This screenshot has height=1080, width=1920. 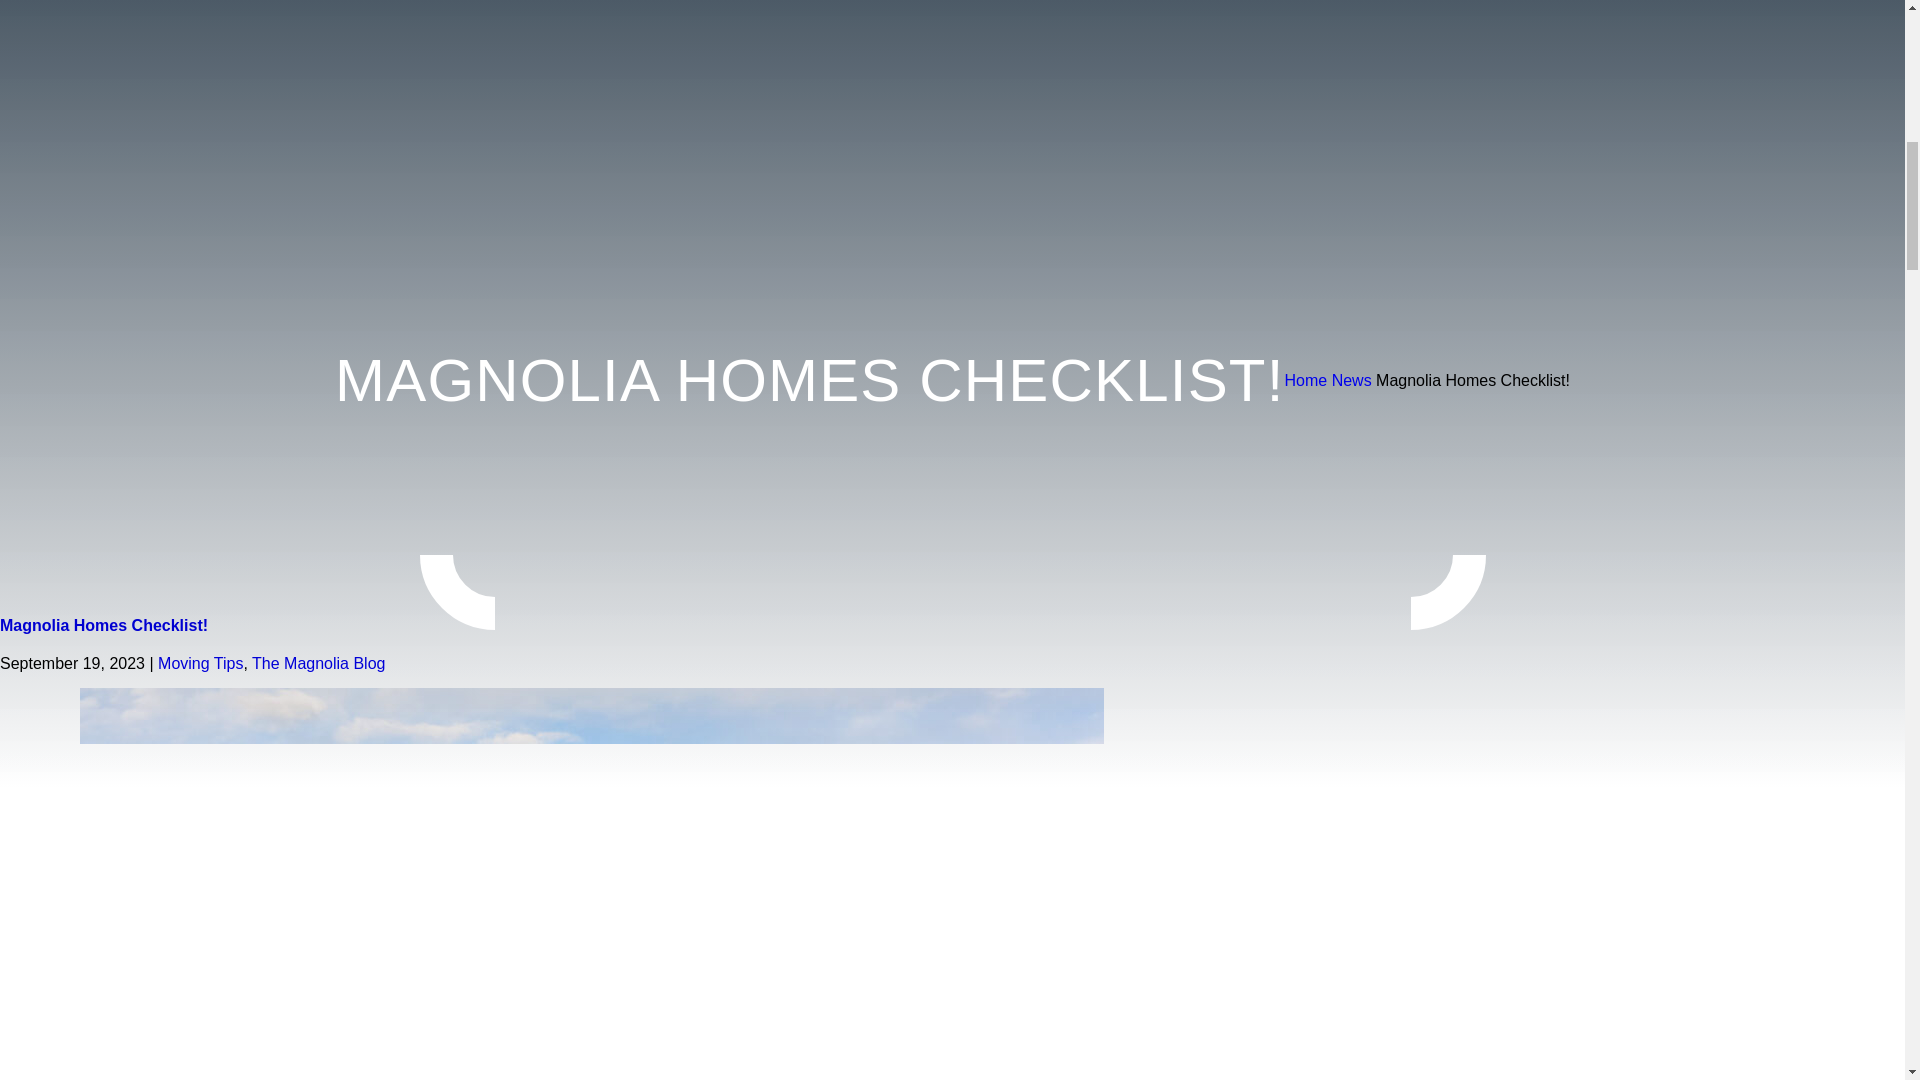 What do you see at coordinates (104, 624) in the screenshot?
I see `Magnolia Homes Checklist!` at bounding box center [104, 624].